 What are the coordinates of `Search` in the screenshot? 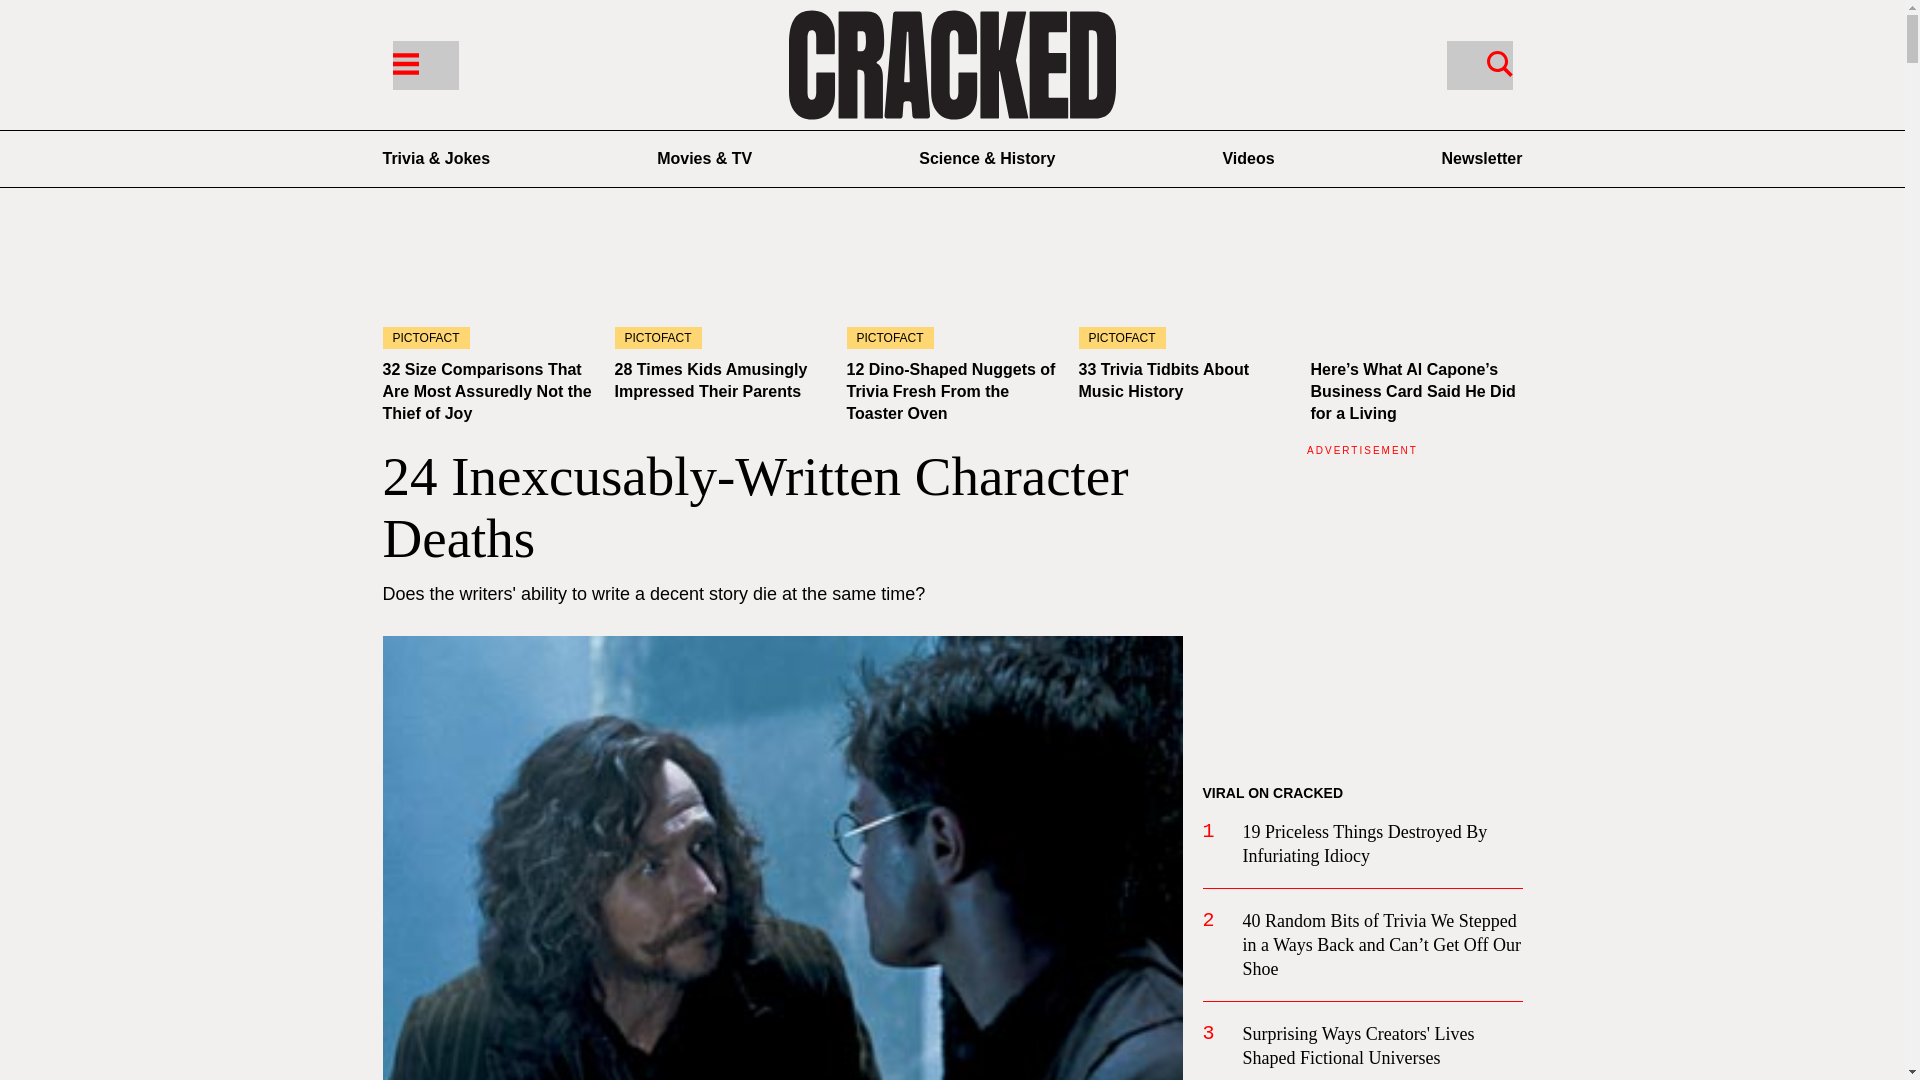 It's located at (1499, 62).